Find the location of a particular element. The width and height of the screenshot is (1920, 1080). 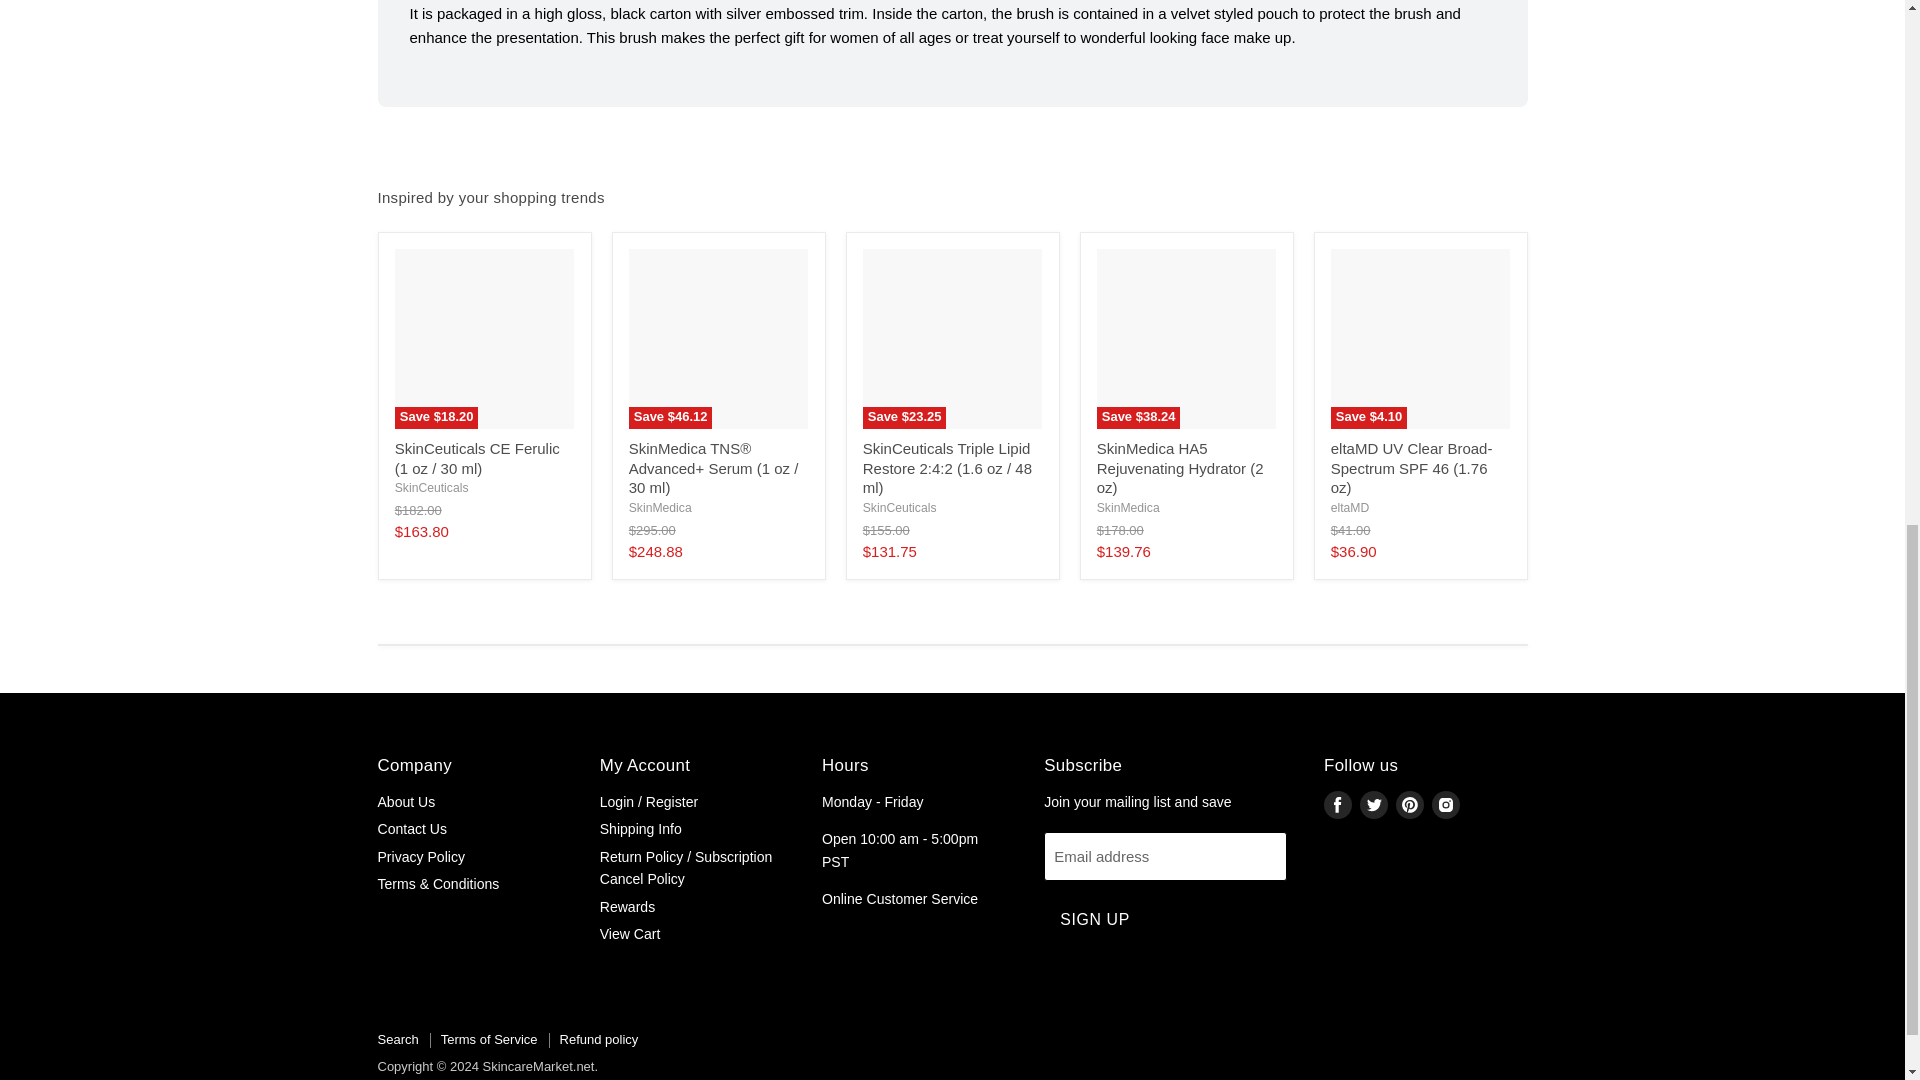

Facebook is located at coordinates (1338, 804).